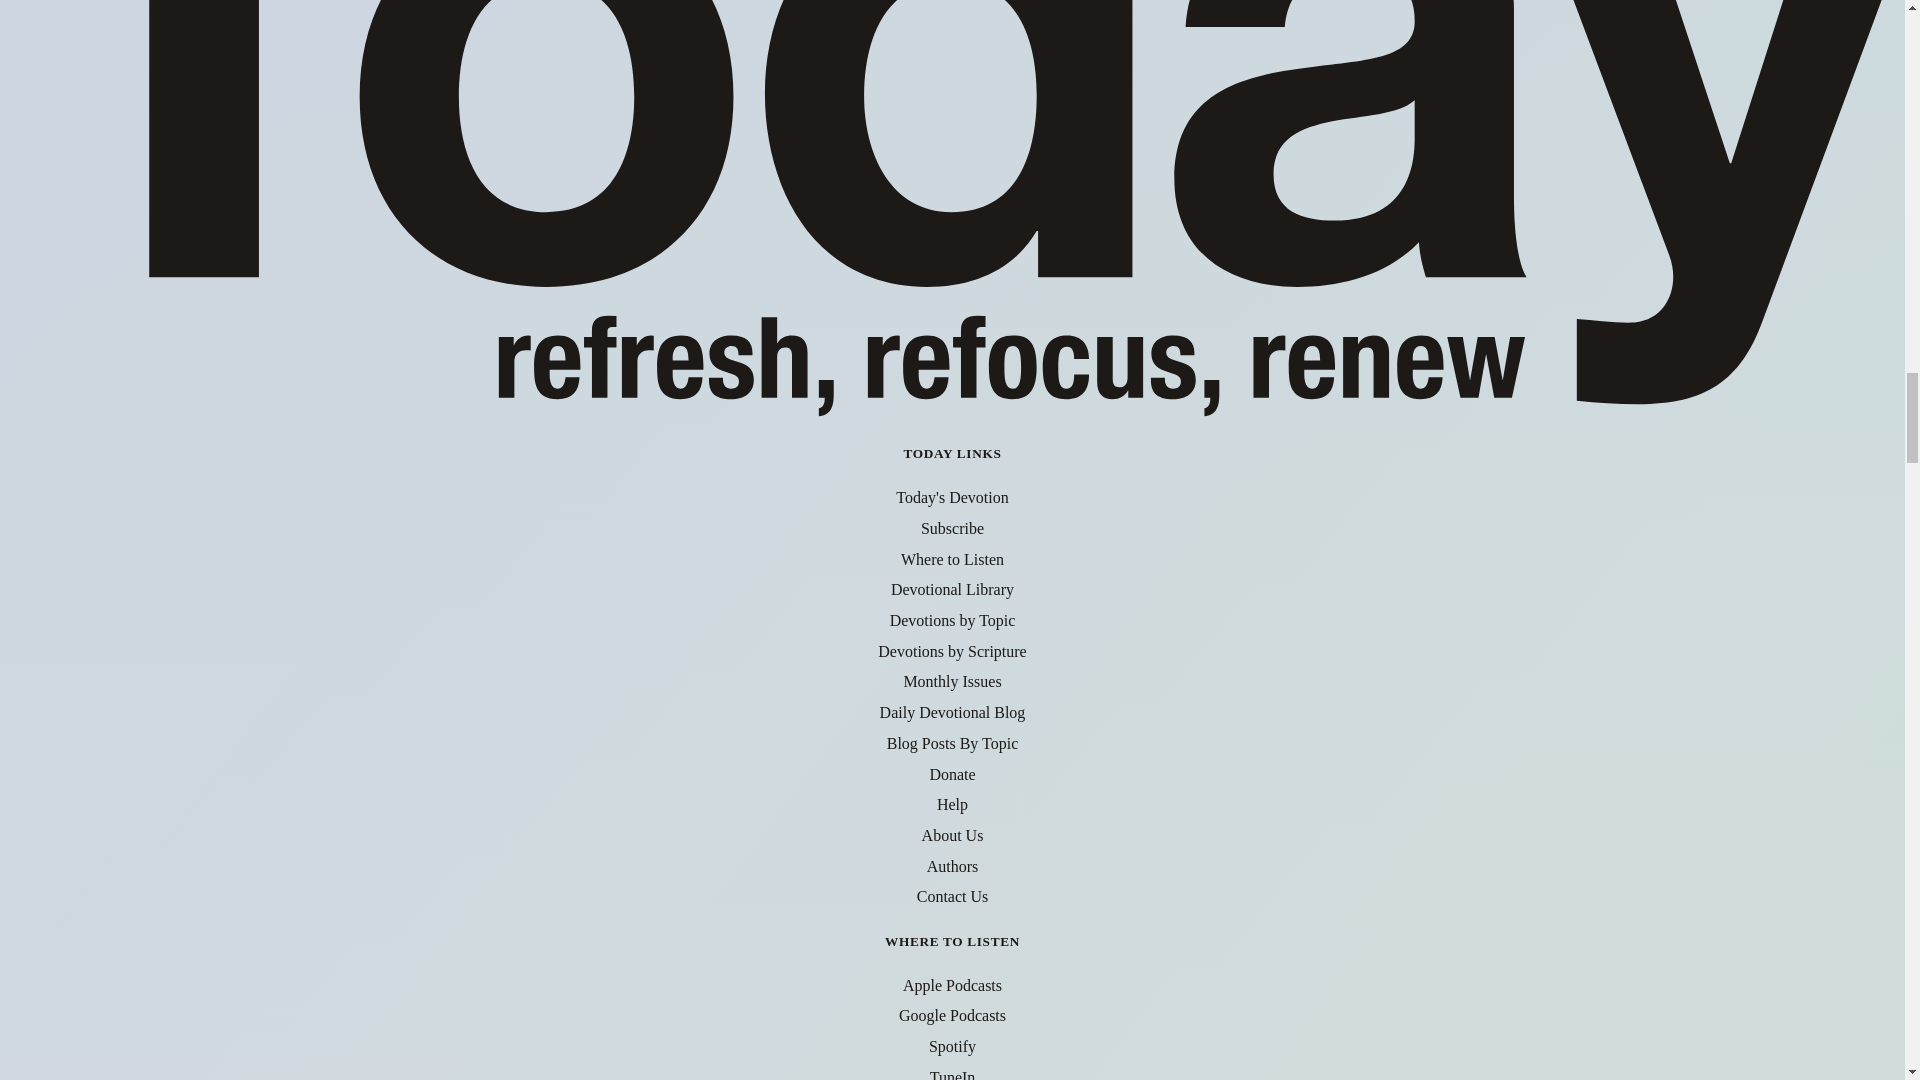  Describe the element at coordinates (952, 559) in the screenshot. I see `Where to Listen` at that location.